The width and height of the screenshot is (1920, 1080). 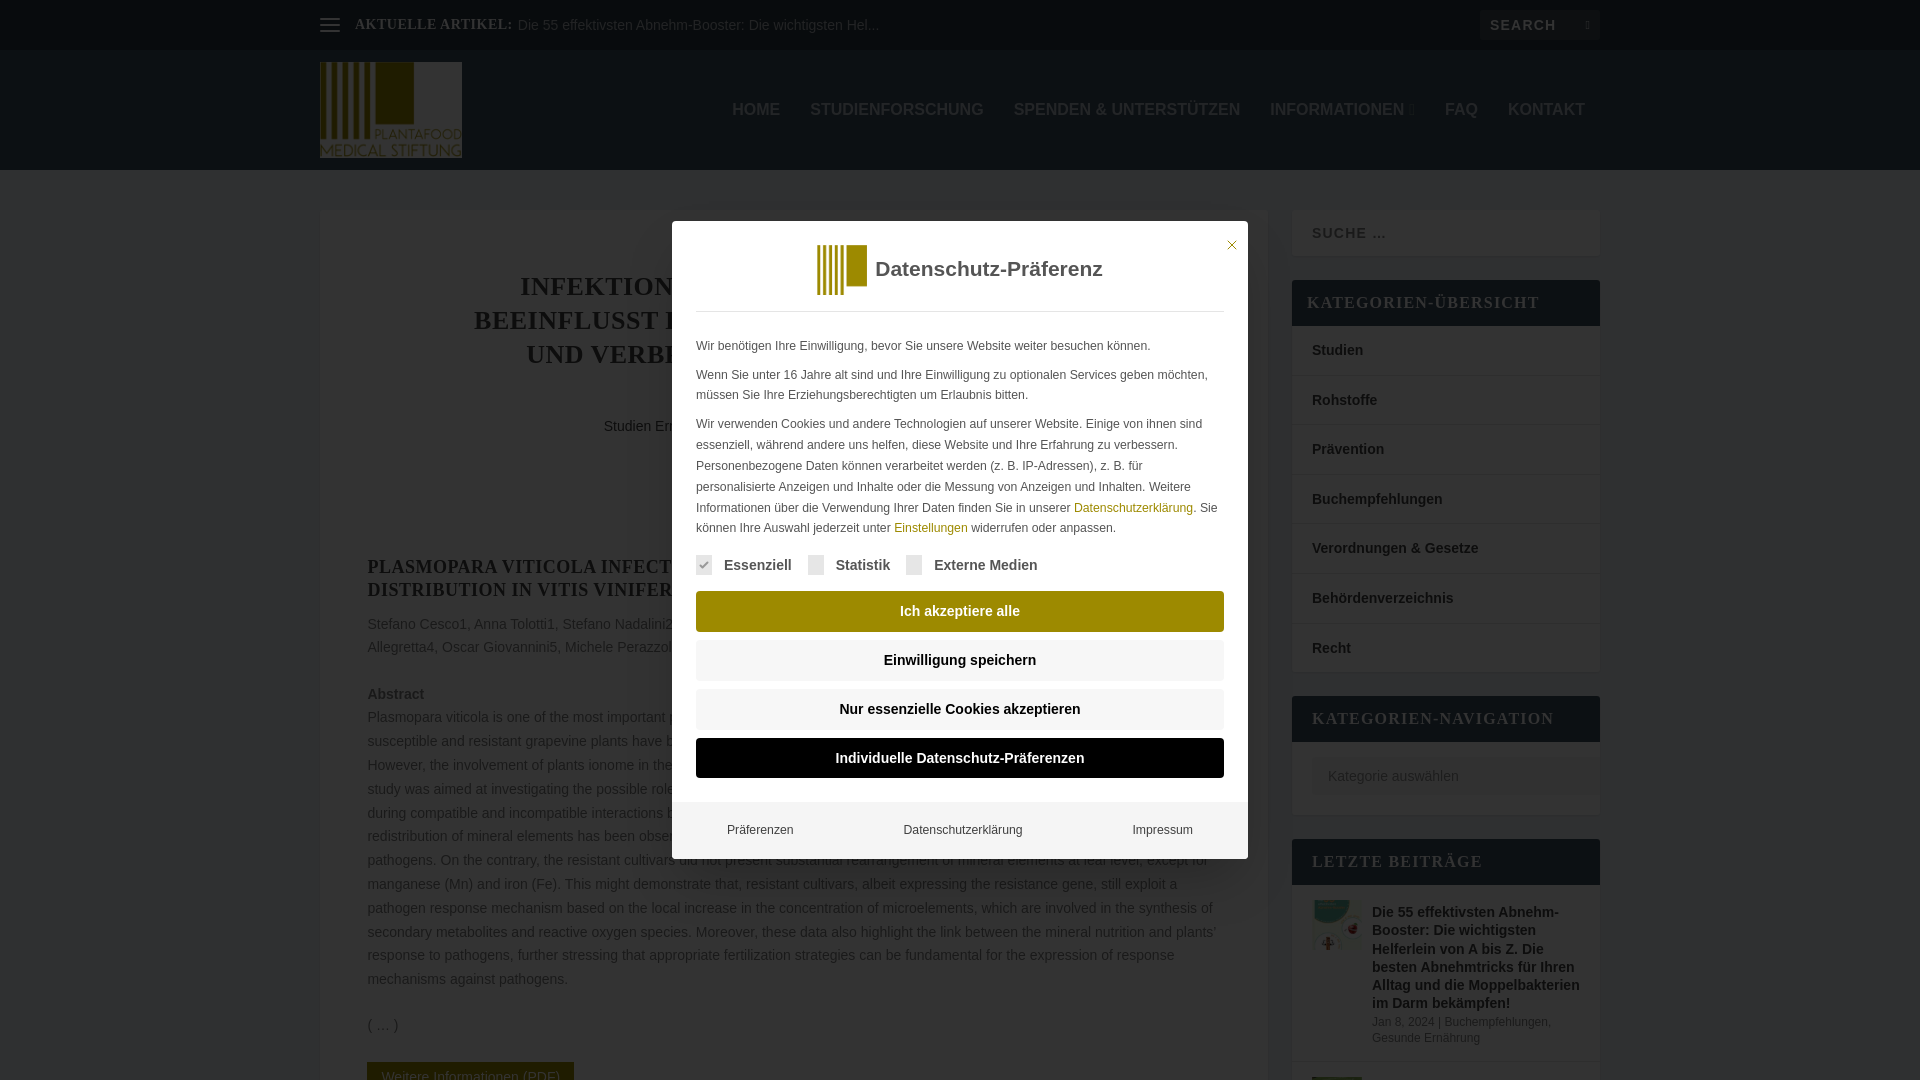 I want to click on Search for:, so click(x=1540, y=24).